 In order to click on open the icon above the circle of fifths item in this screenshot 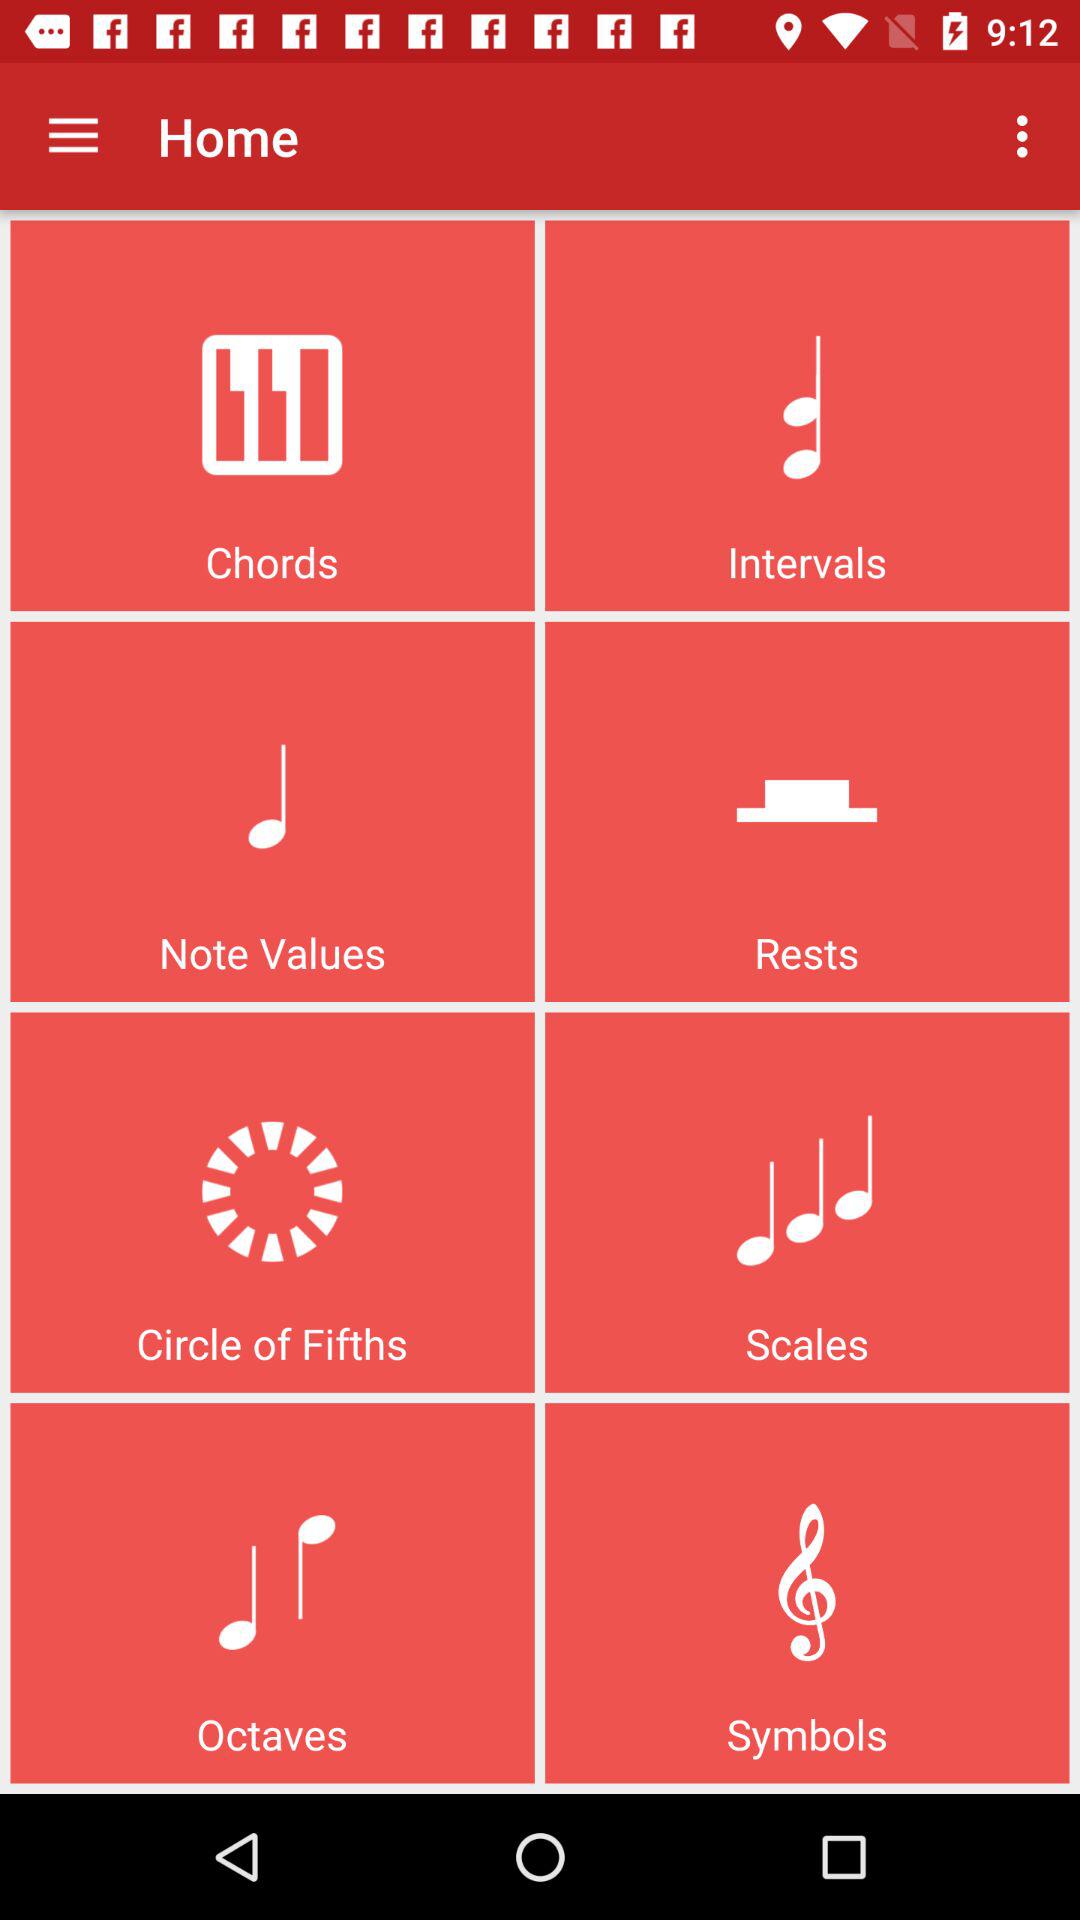, I will do `click(73, 136)`.